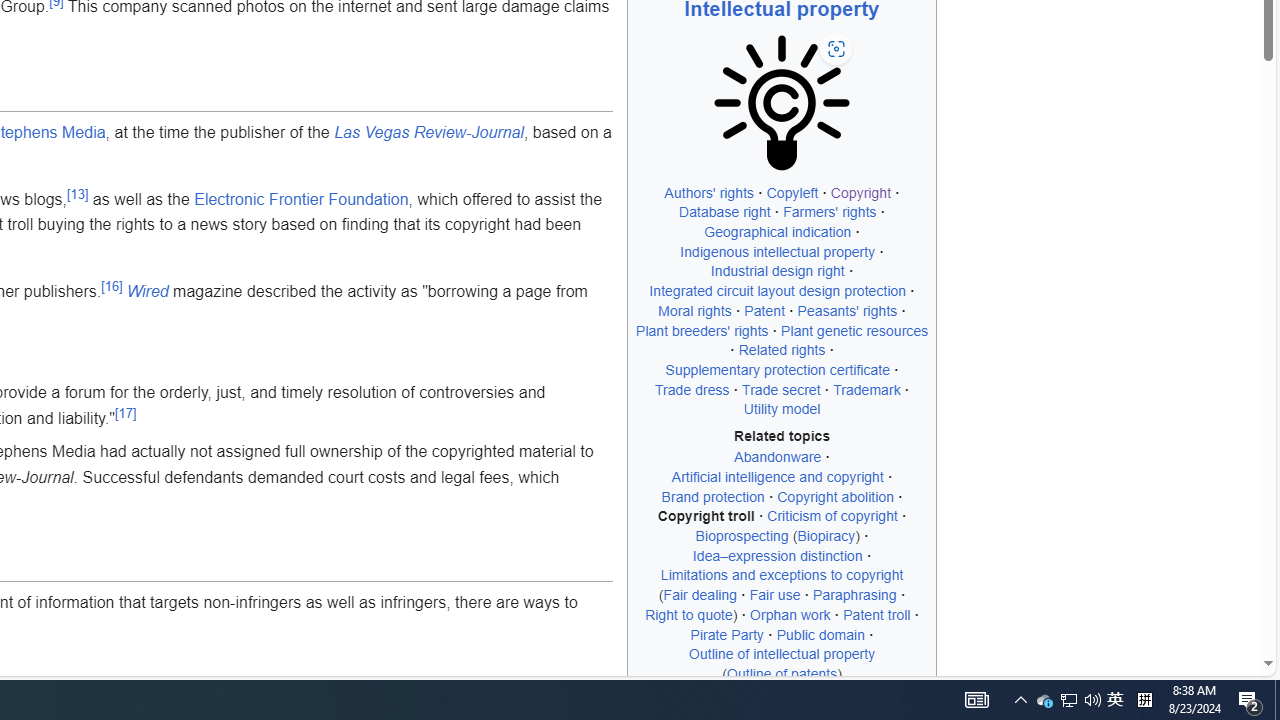 Image resolution: width=1280 pixels, height=720 pixels. I want to click on Trade dress, so click(692, 389).